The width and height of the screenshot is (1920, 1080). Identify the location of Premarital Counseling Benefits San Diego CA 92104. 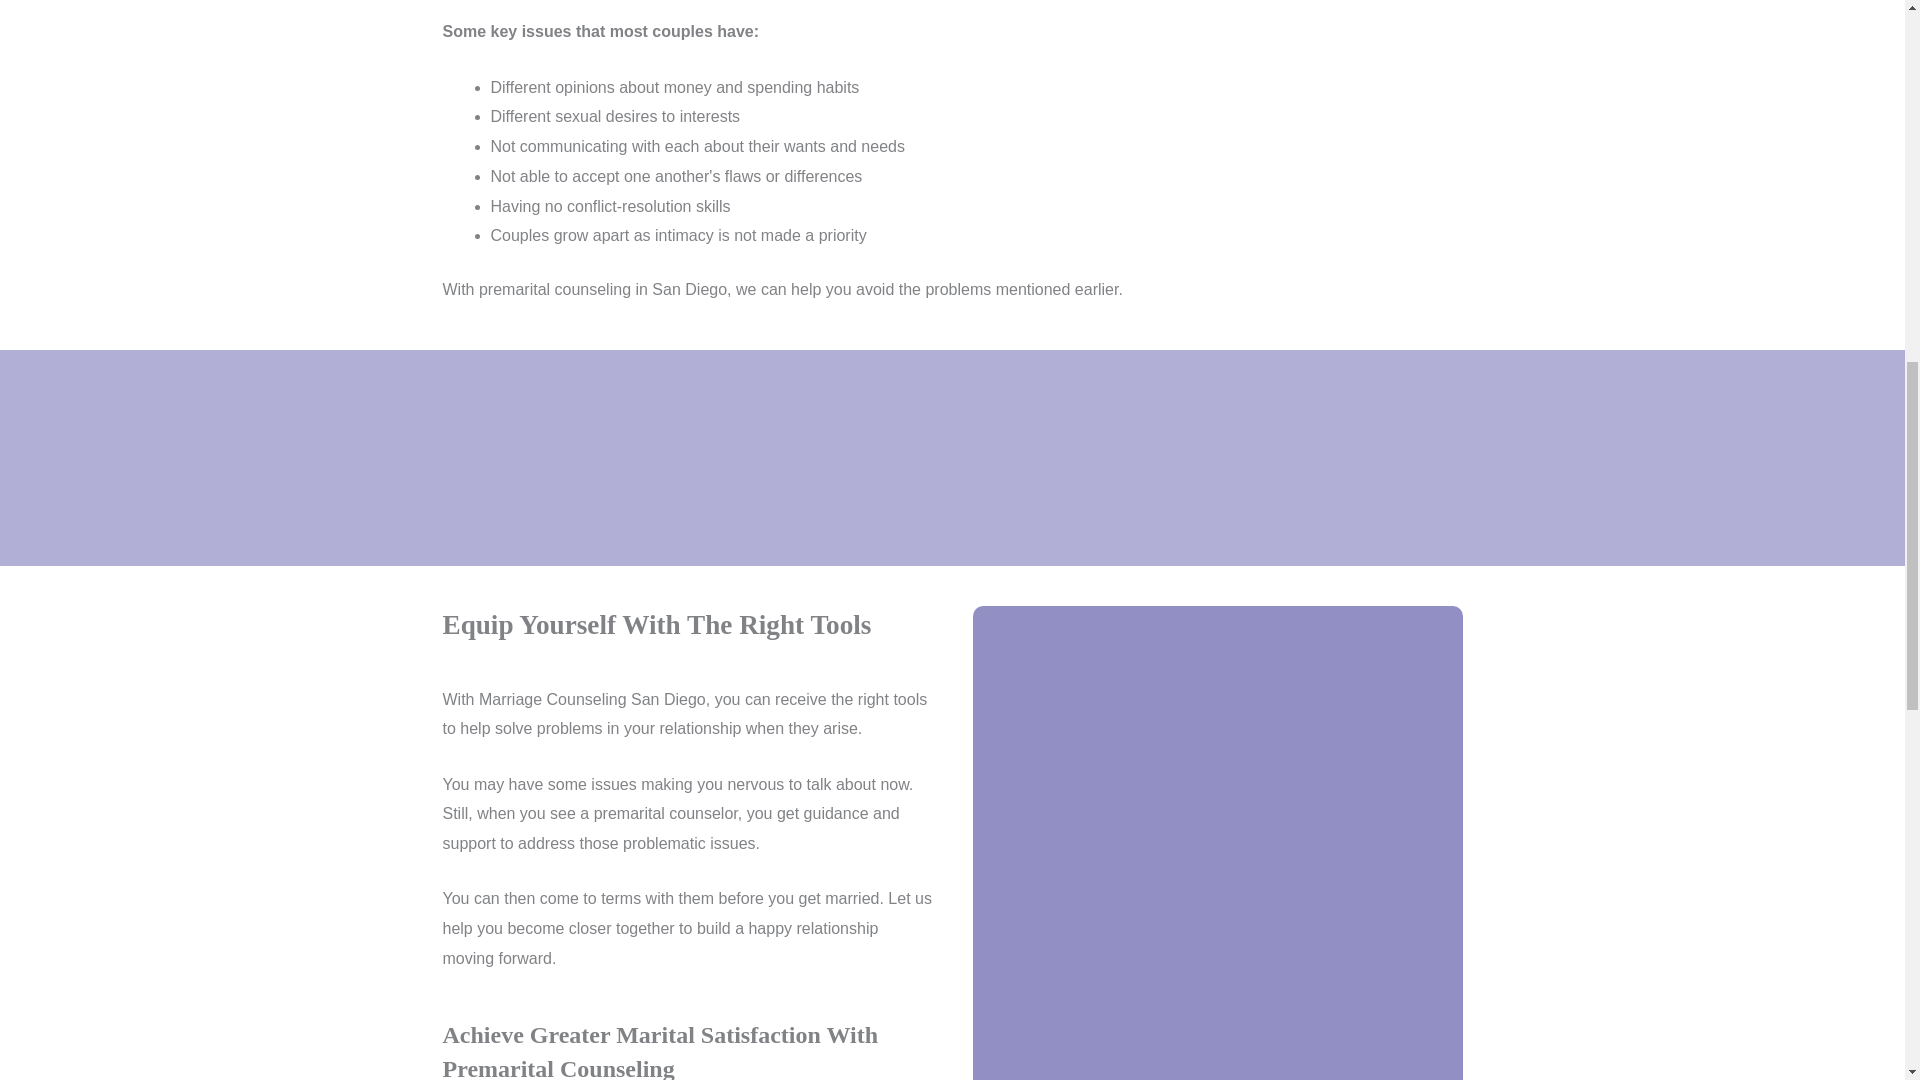
(1216, 842).